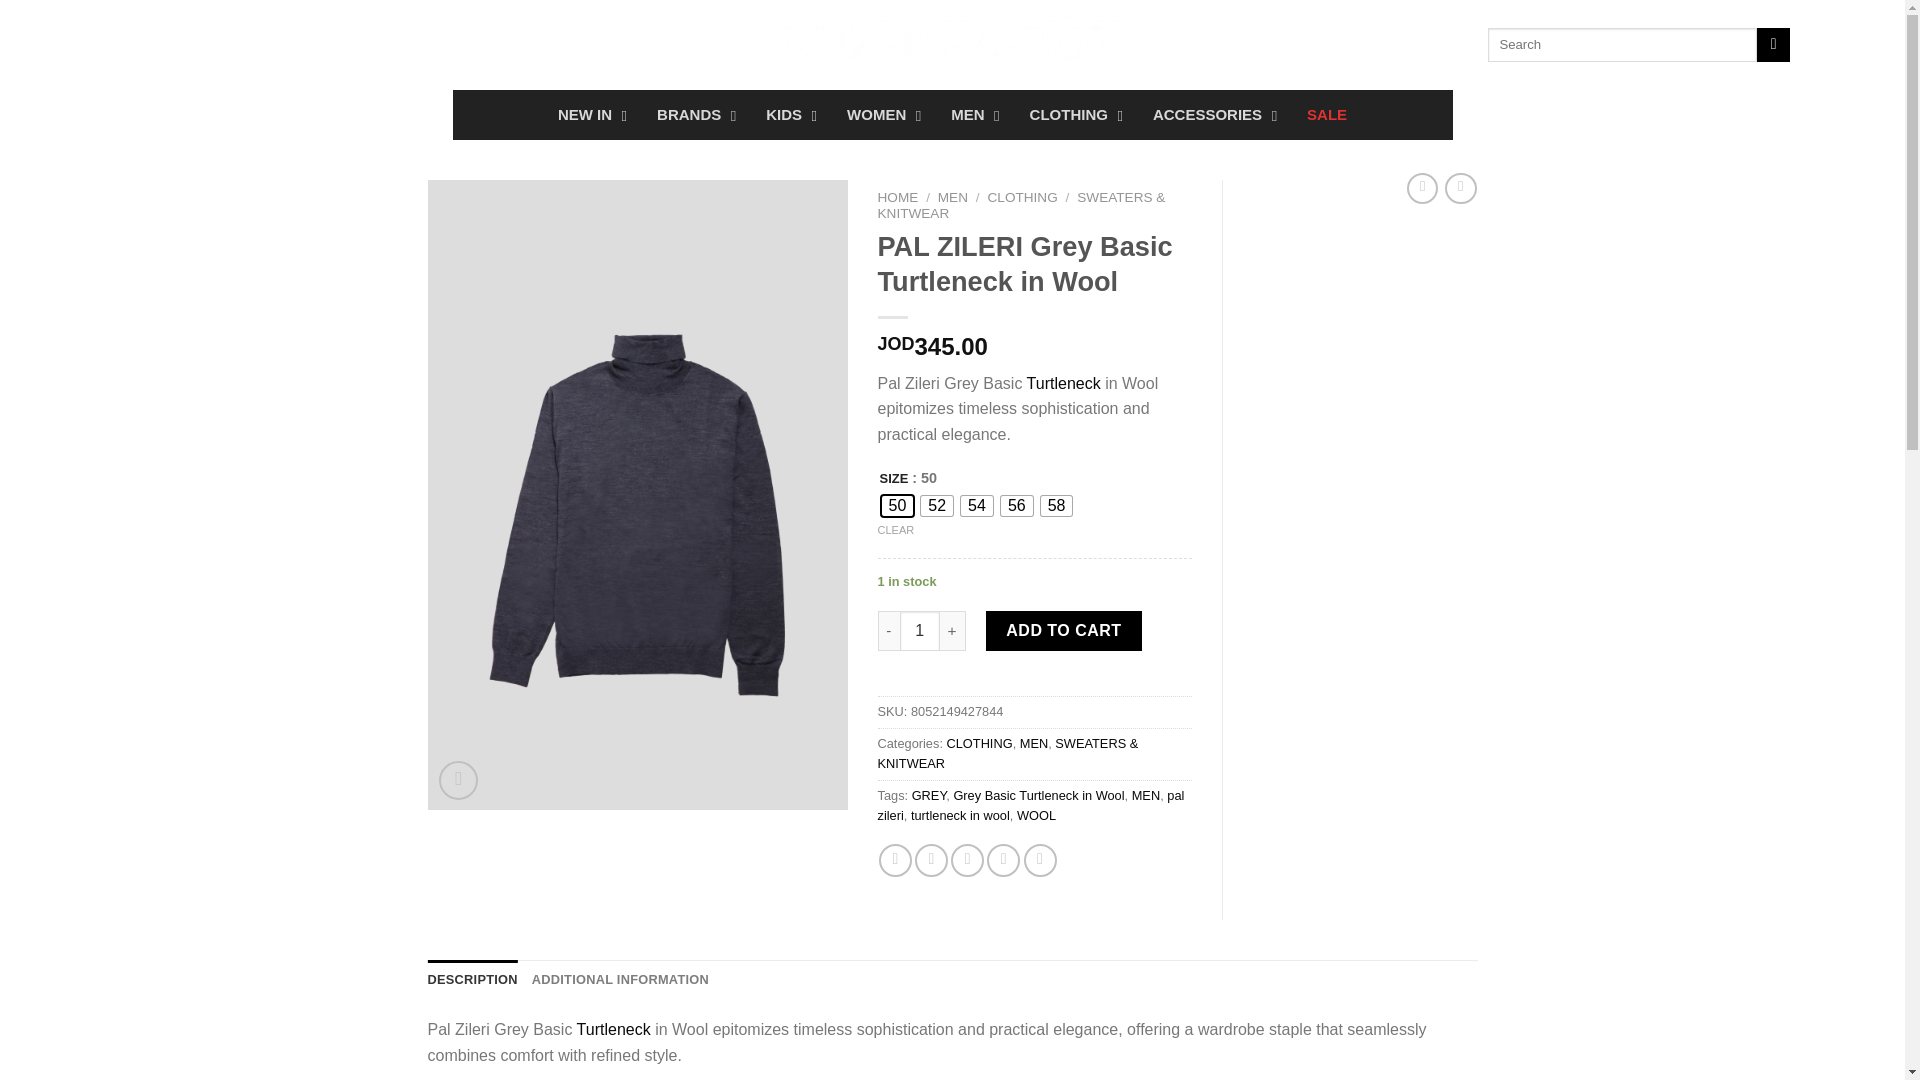 Image resolution: width=1920 pixels, height=1080 pixels. Describe the element at coordinates (976, 506) in the screenshot. I see `54` at that location.